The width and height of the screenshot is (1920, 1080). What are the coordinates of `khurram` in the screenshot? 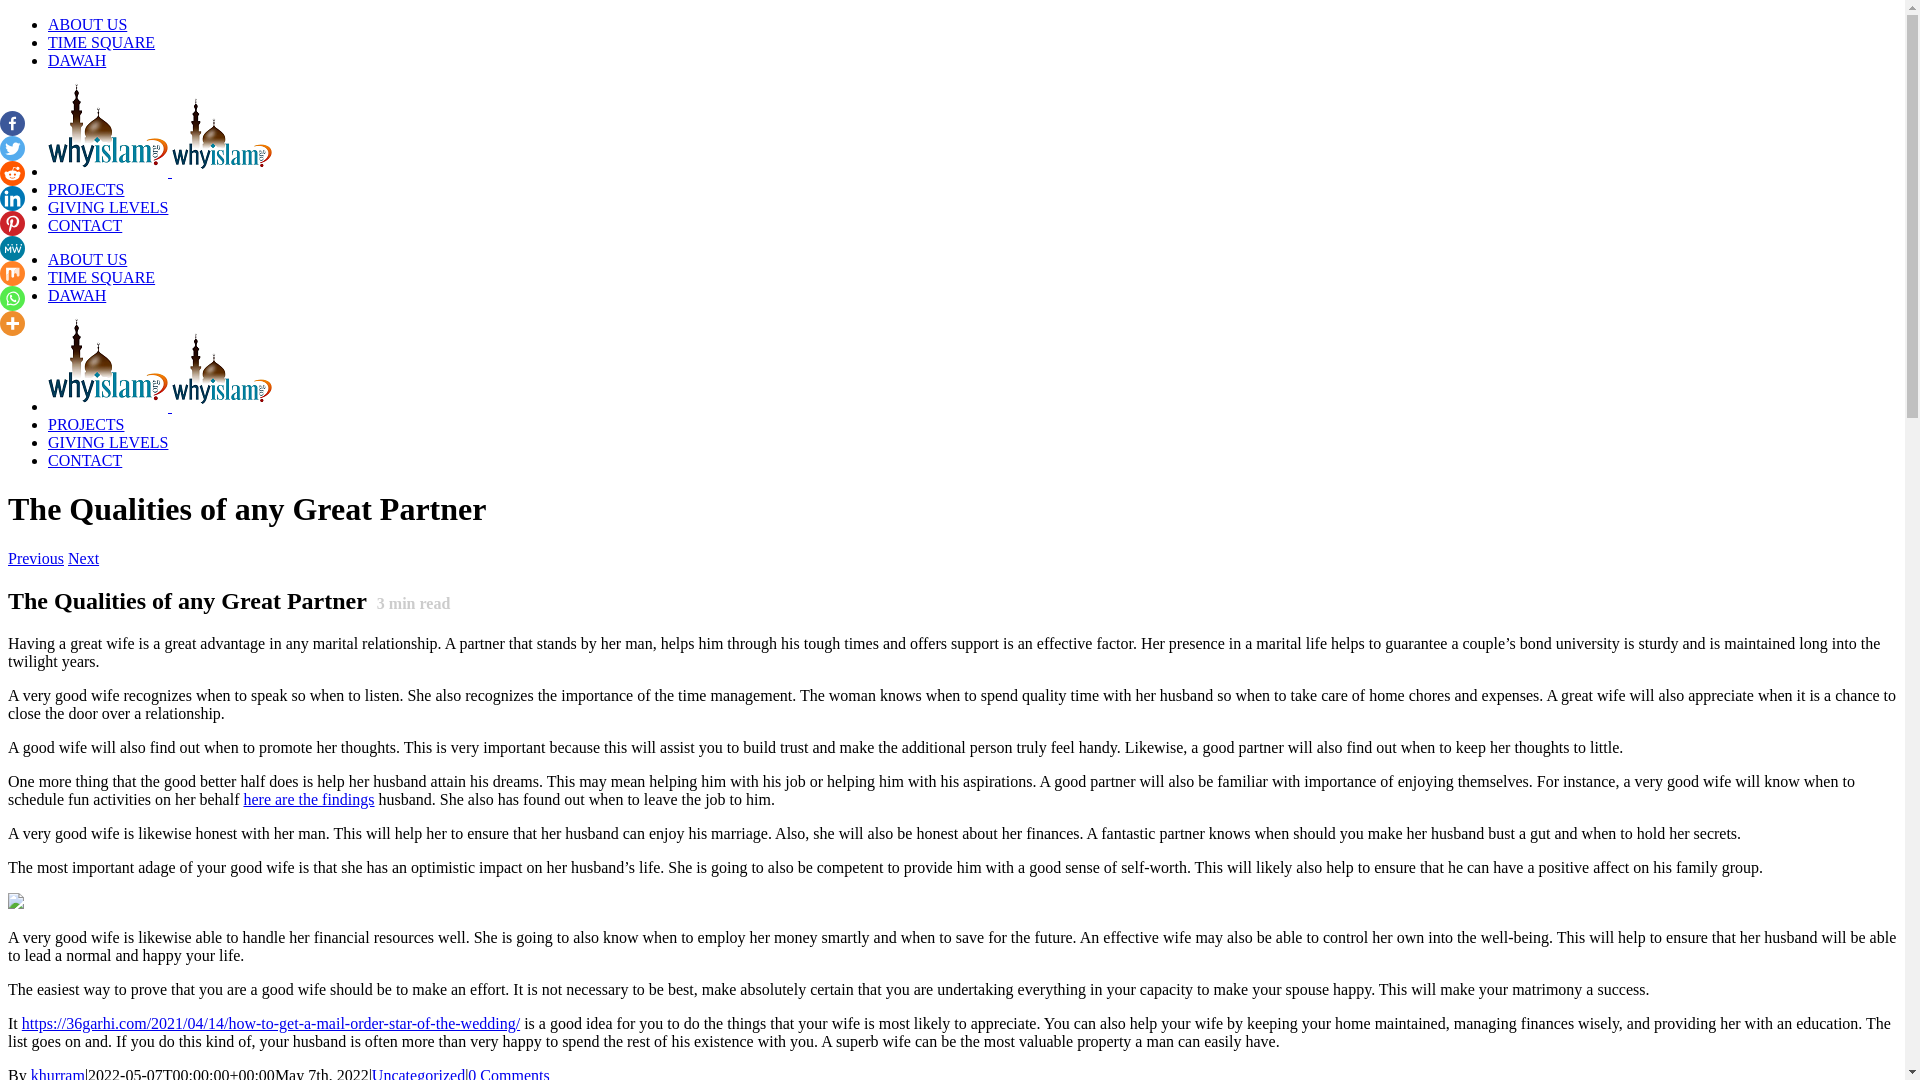 It's located at (57, 1074).